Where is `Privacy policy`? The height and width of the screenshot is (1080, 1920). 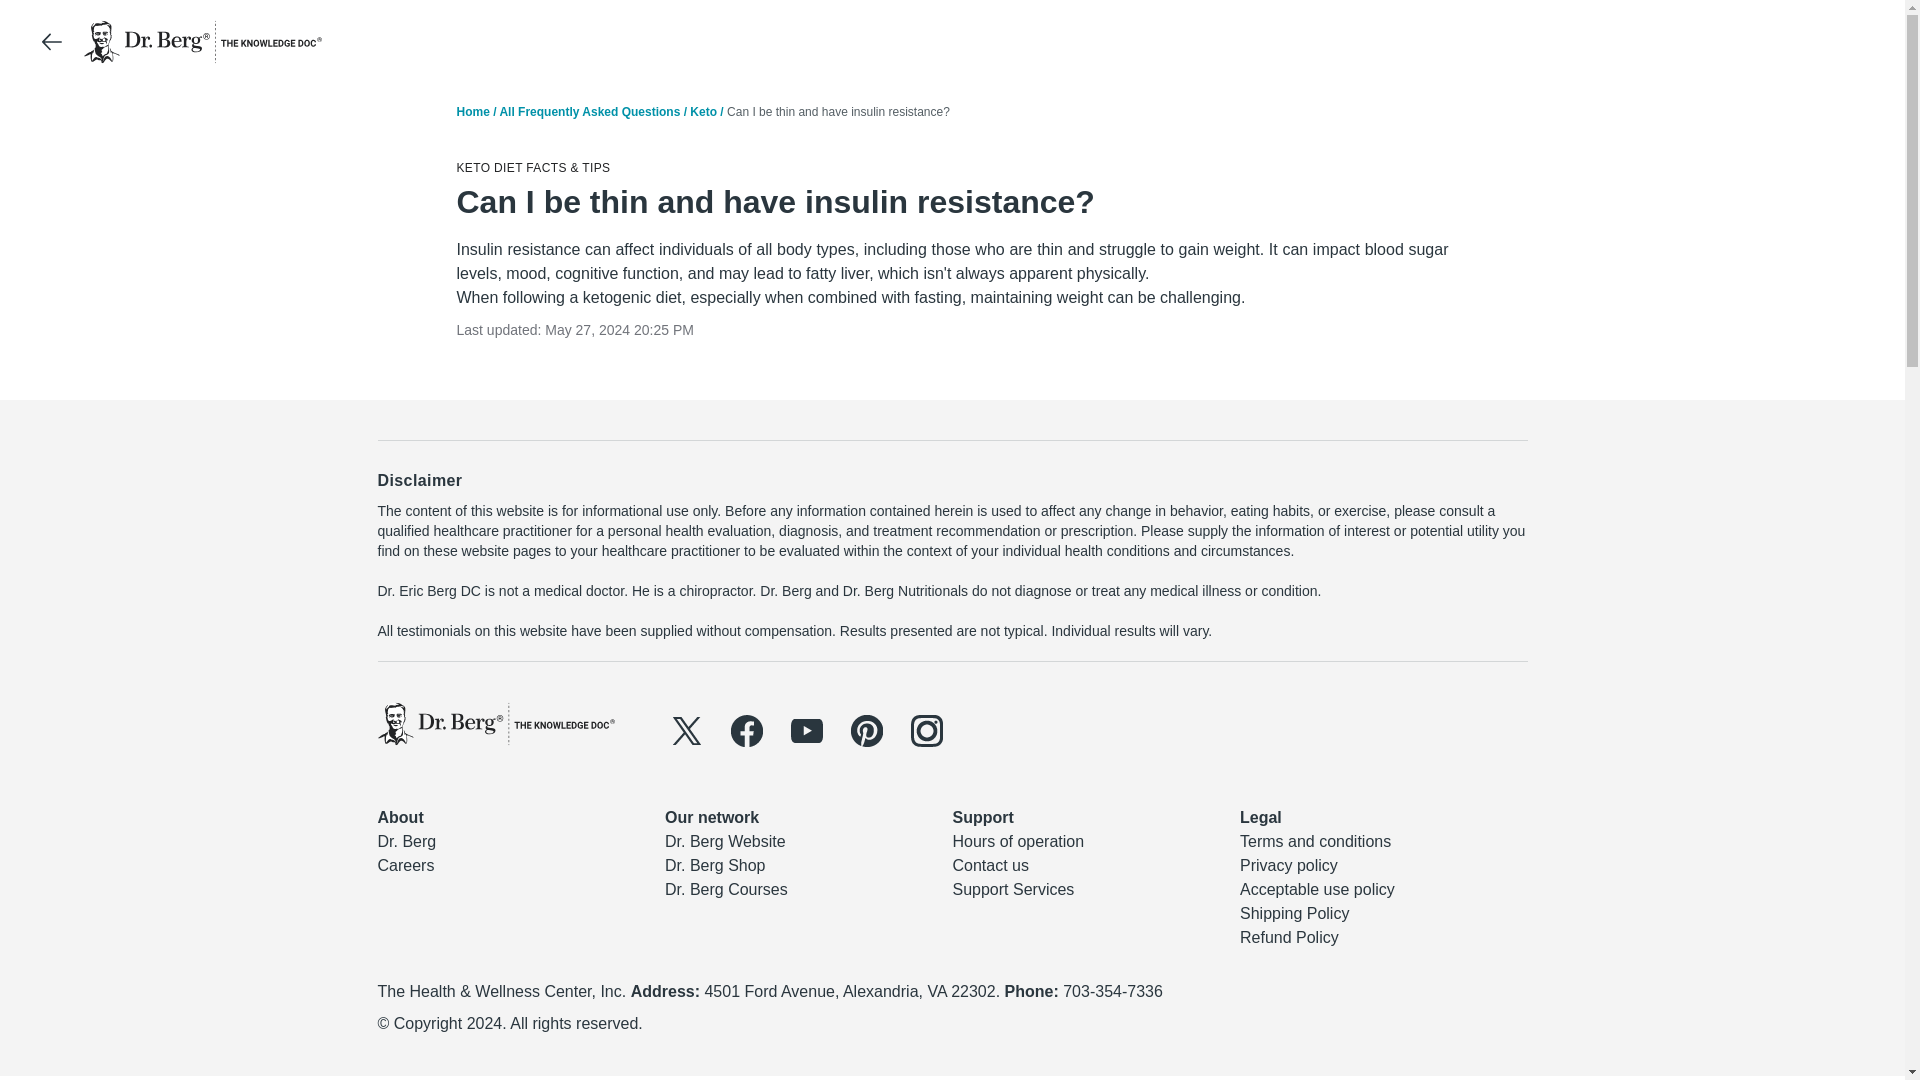 Privacy policy is located at coordinates (1289, 865).